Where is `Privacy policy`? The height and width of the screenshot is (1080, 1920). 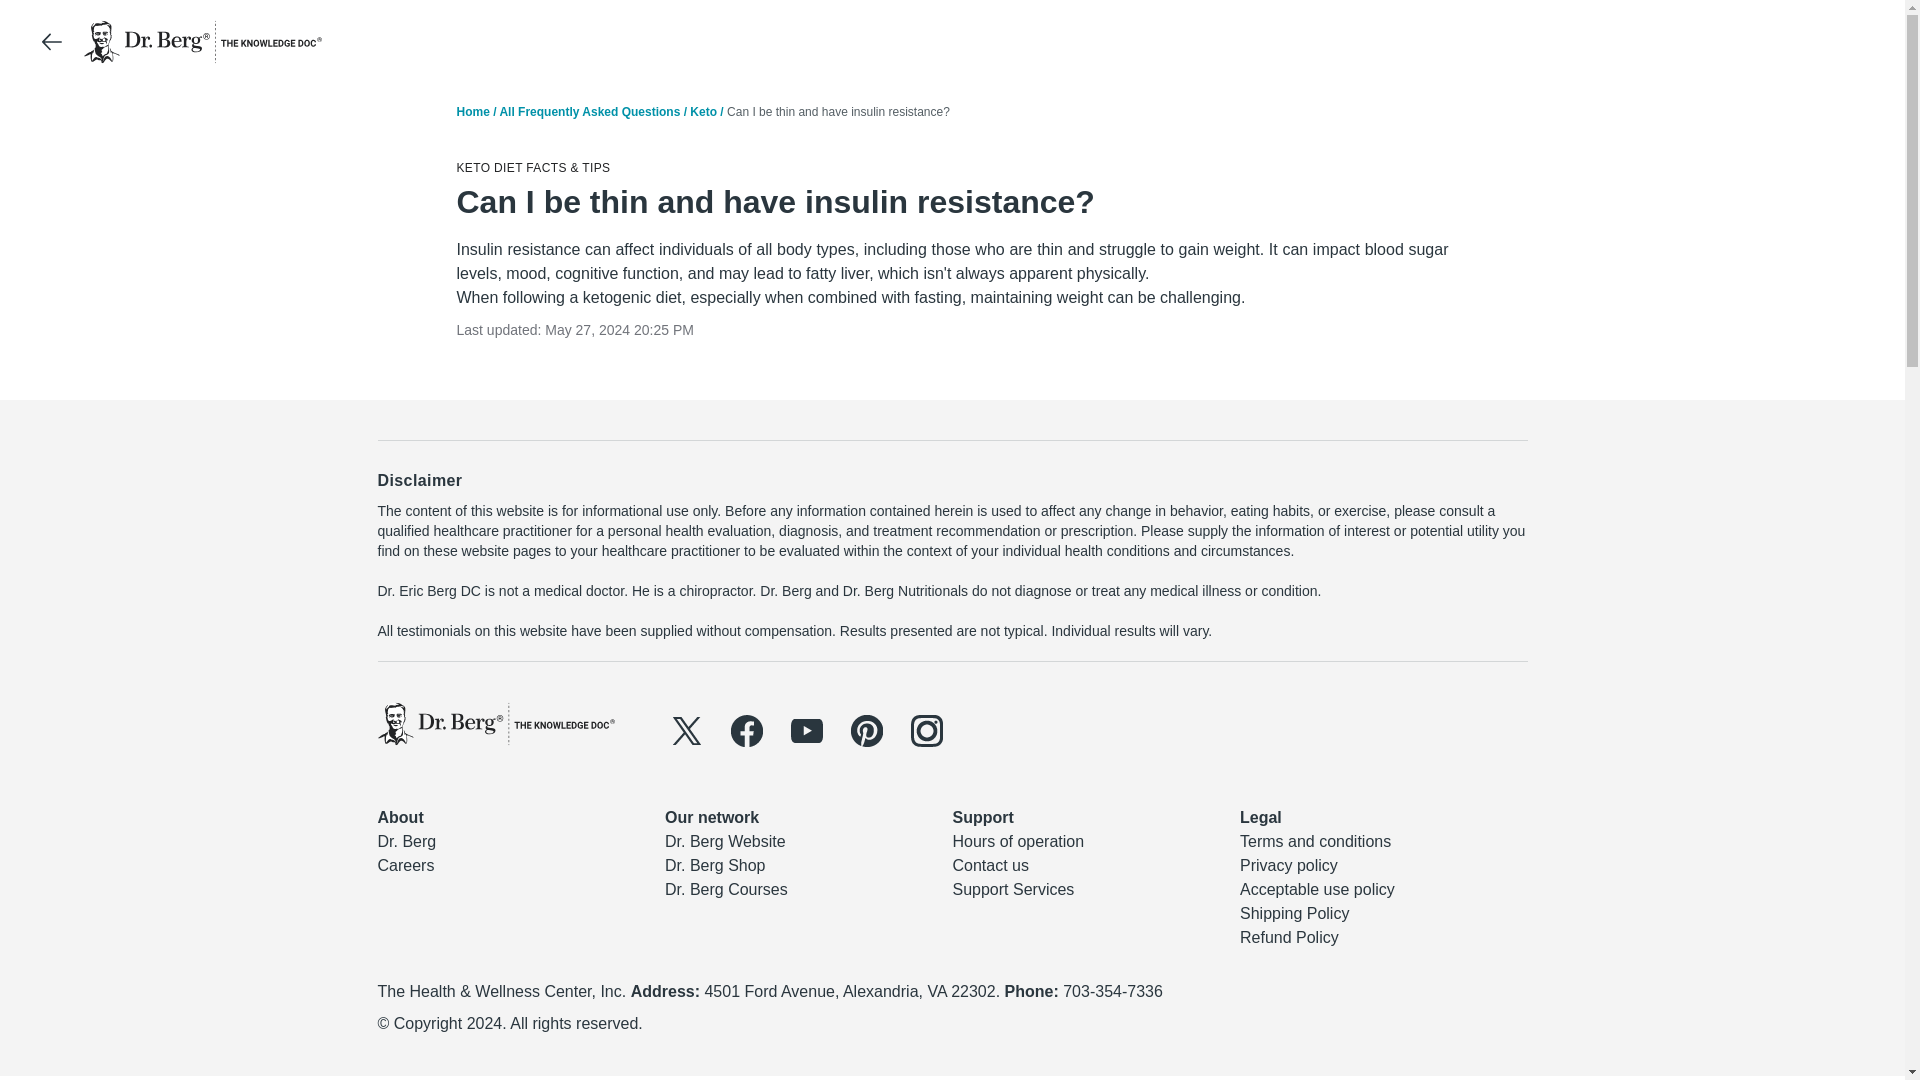 Privacy policy is located at coordinates (1289, 865).